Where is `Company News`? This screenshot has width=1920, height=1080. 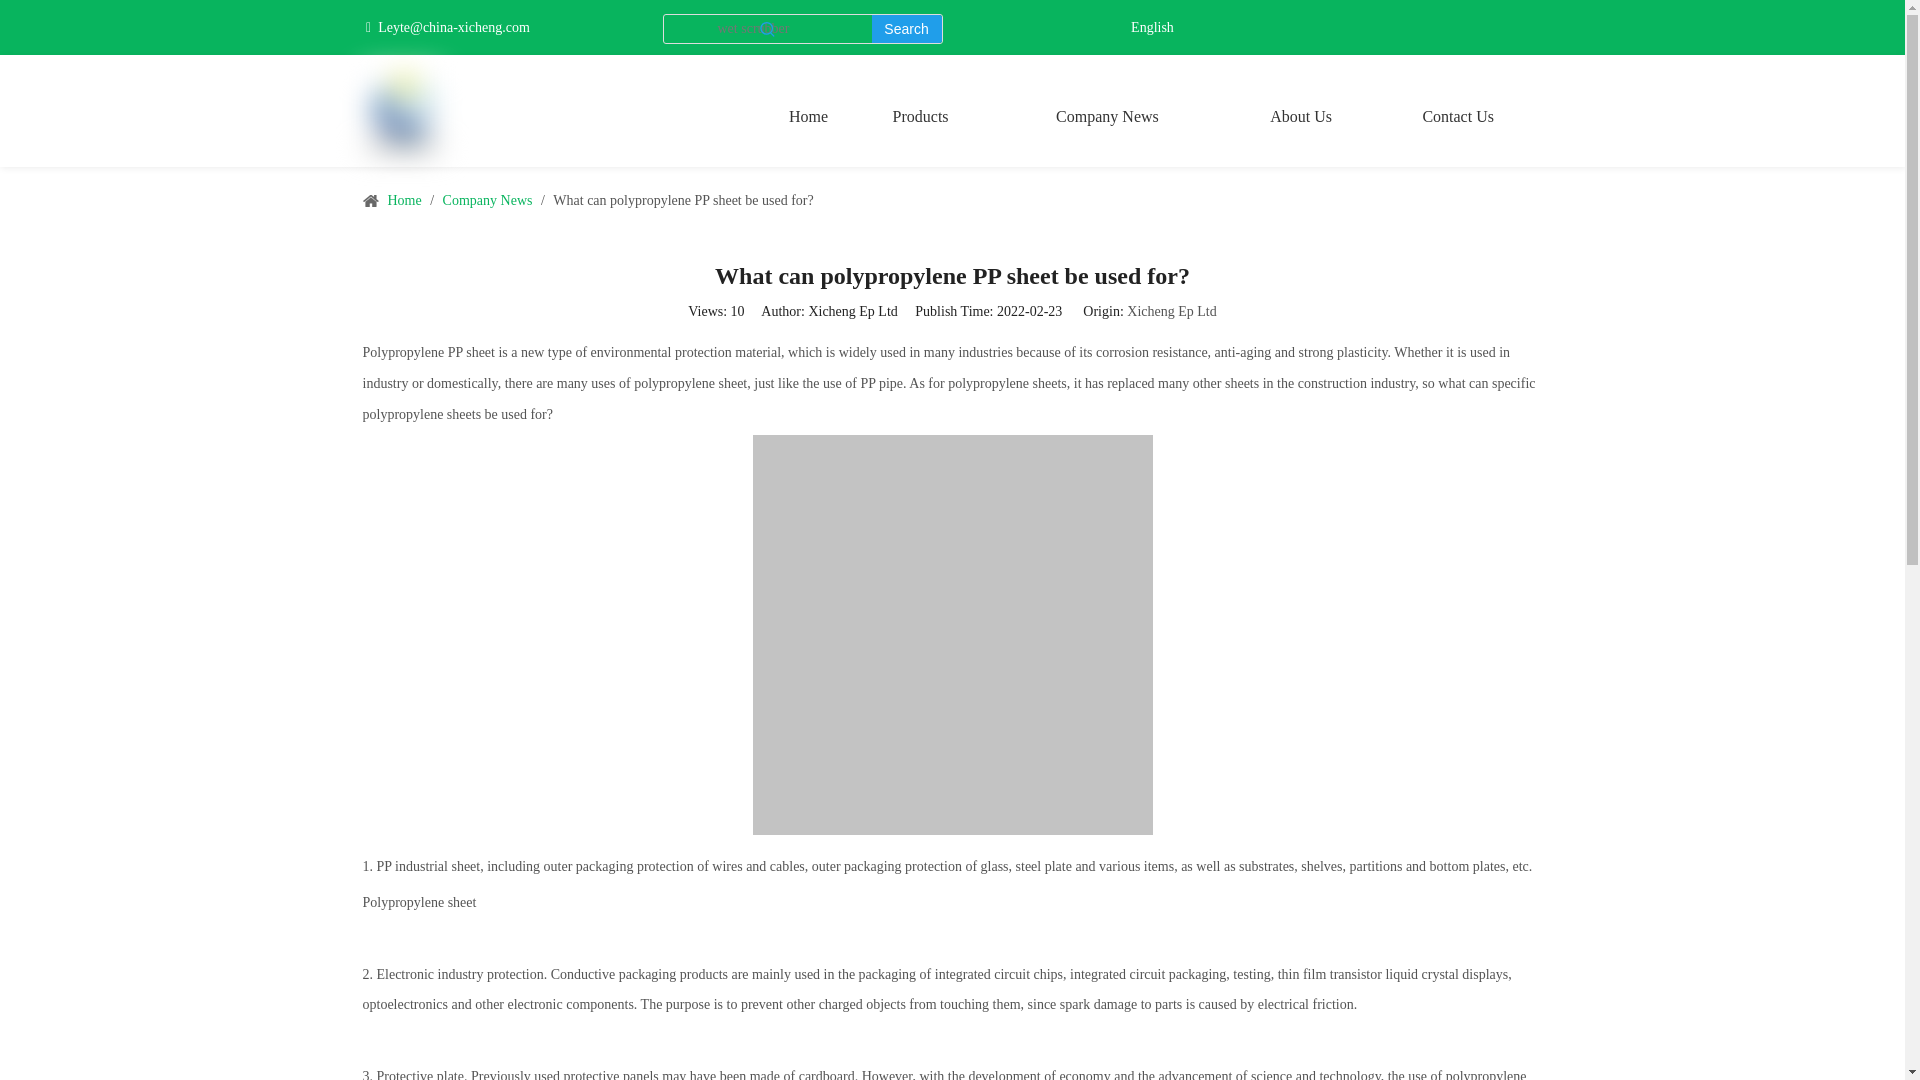
Company News is located at coordinates (1107, 116).